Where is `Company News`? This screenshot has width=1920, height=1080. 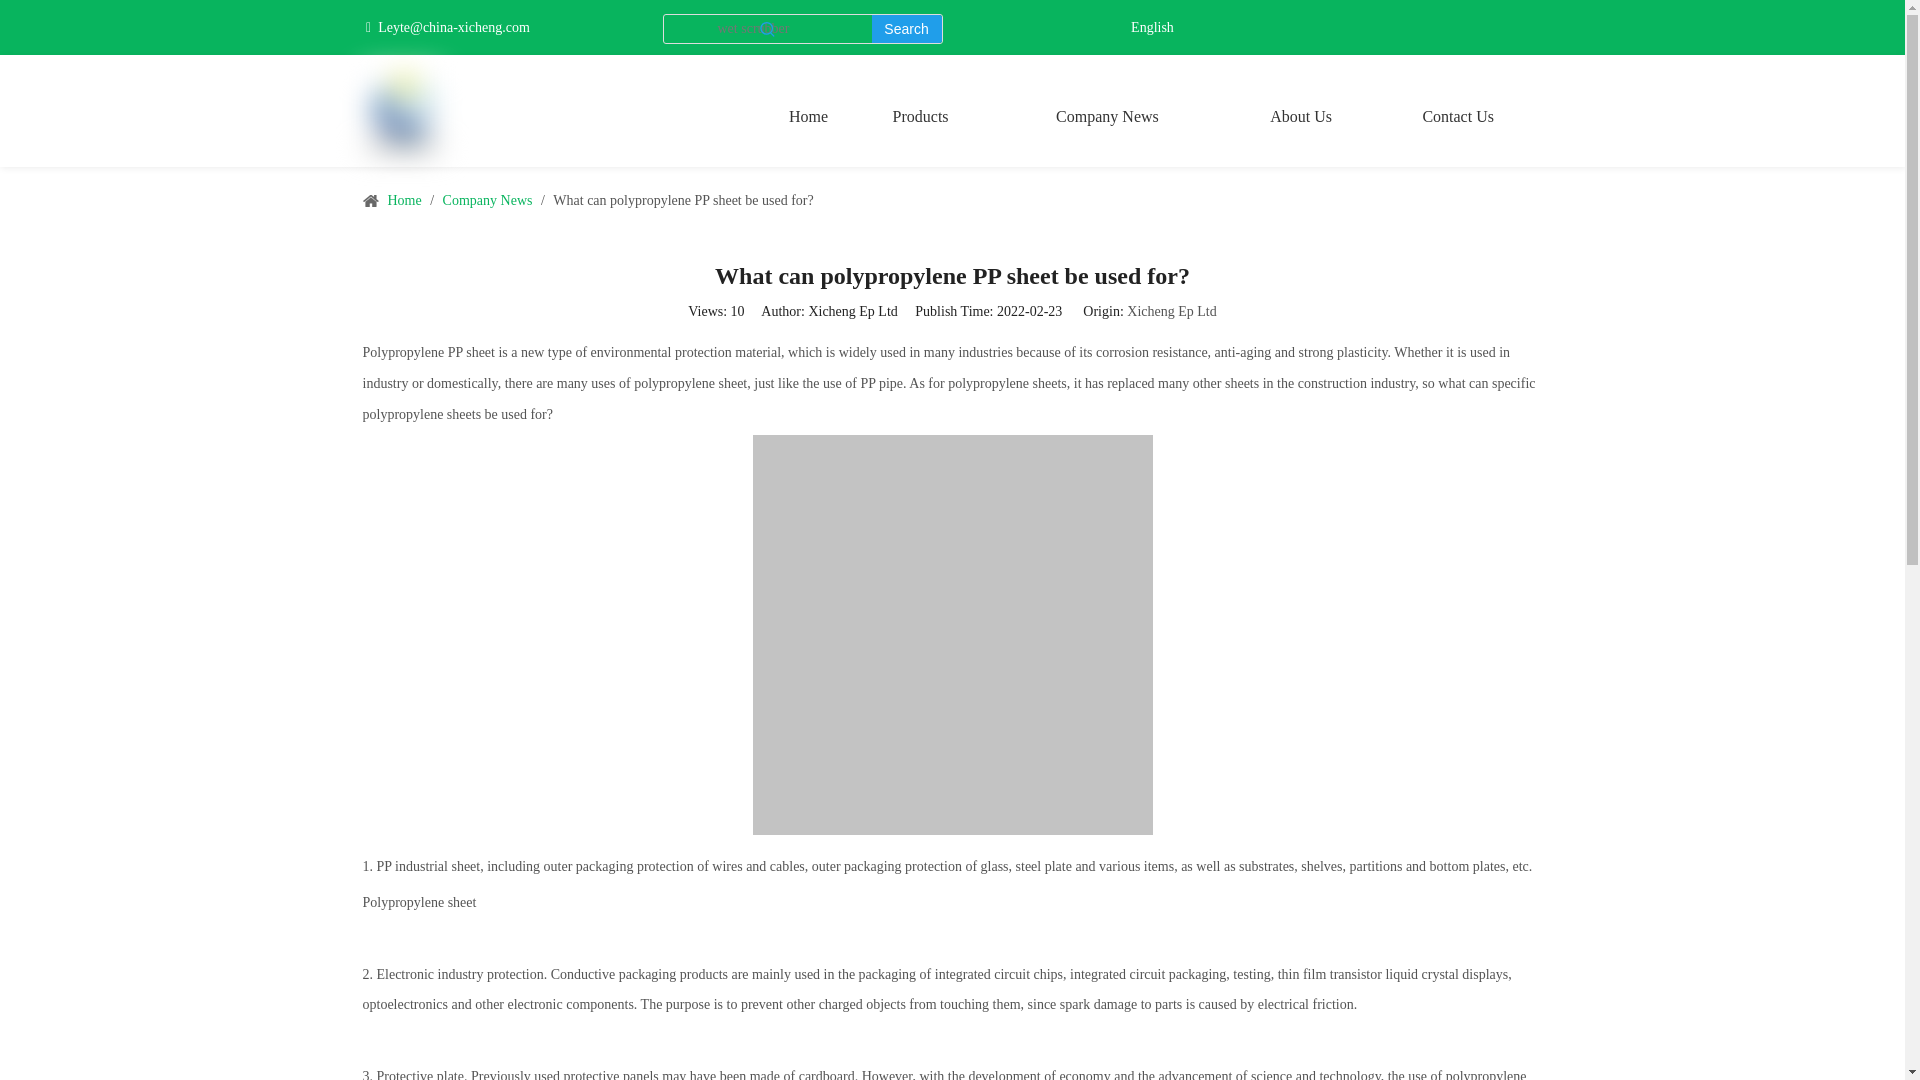
Company News is located at coordinates (1107, 116).